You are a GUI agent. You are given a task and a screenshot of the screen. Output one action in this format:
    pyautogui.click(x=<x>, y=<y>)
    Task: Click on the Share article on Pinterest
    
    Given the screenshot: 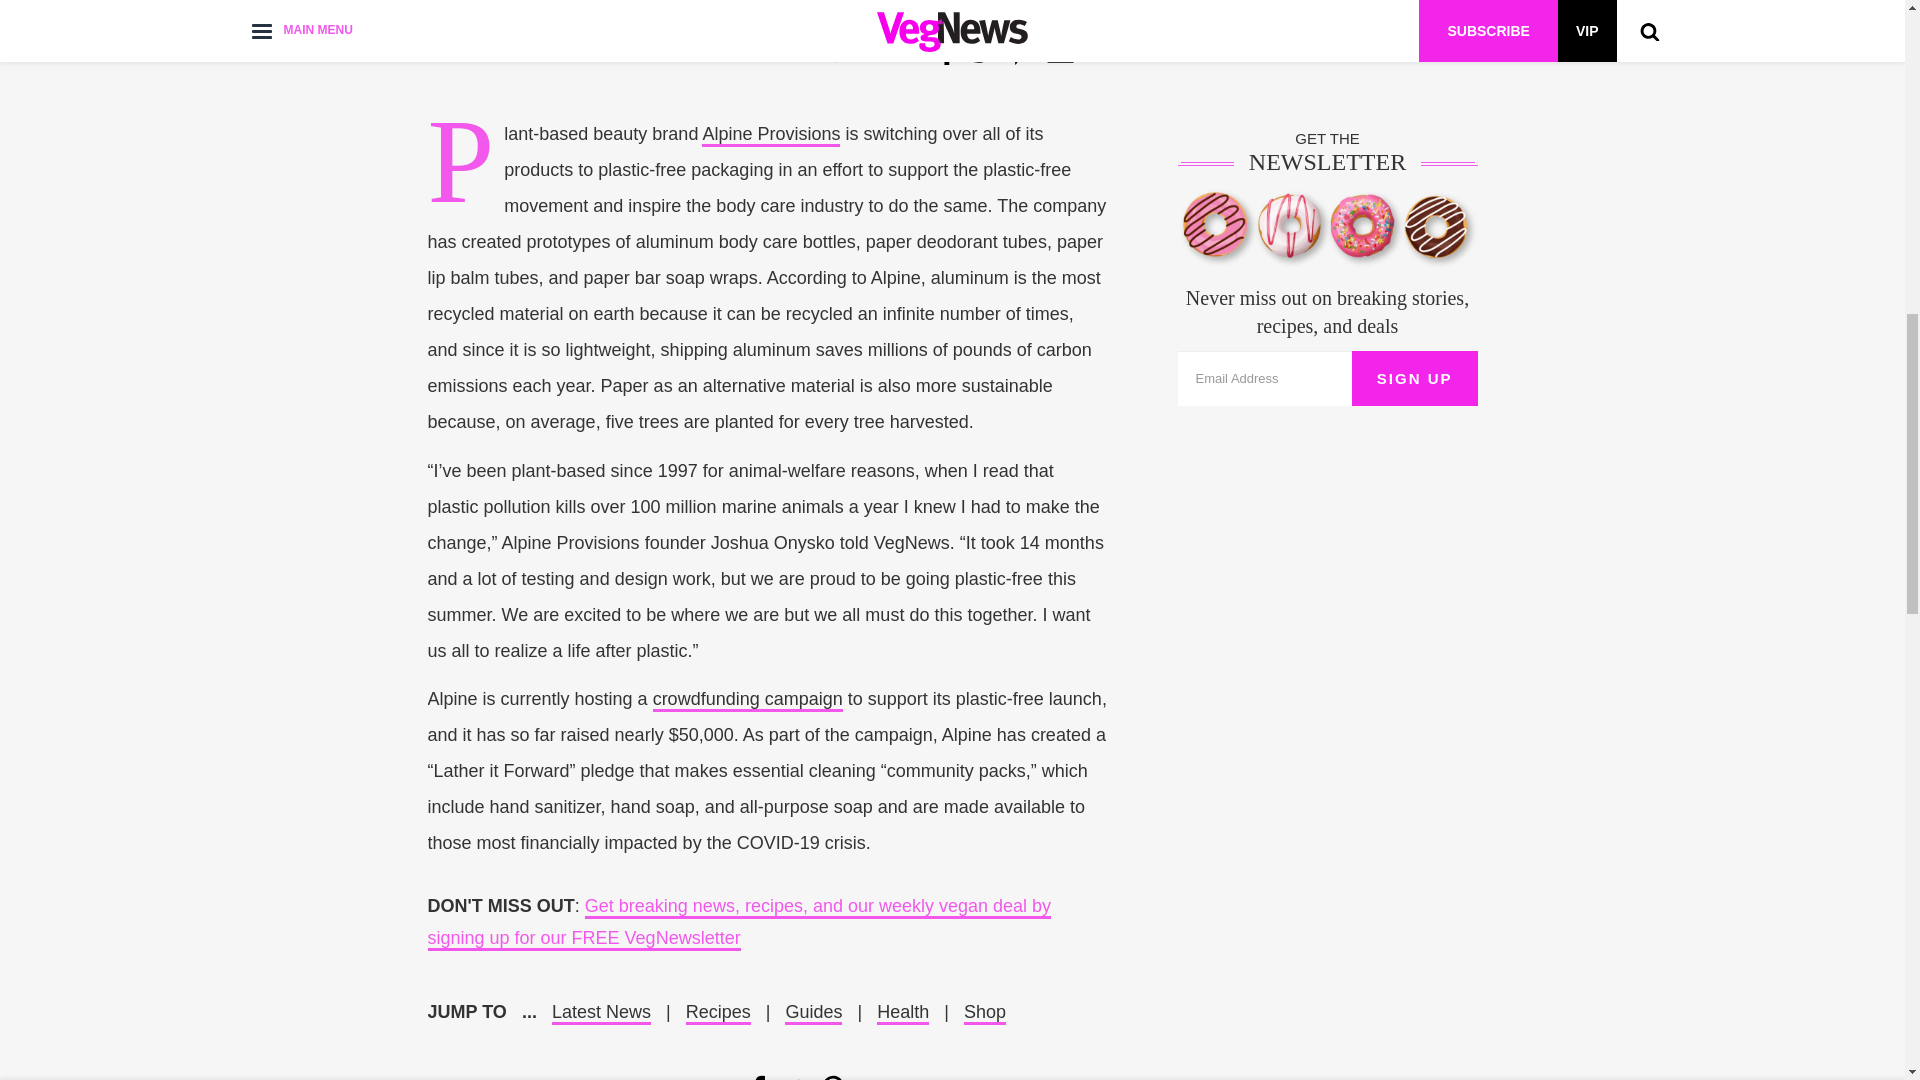 What is the action you would take?
    pyautogui.click(x=832, y=1077)
    